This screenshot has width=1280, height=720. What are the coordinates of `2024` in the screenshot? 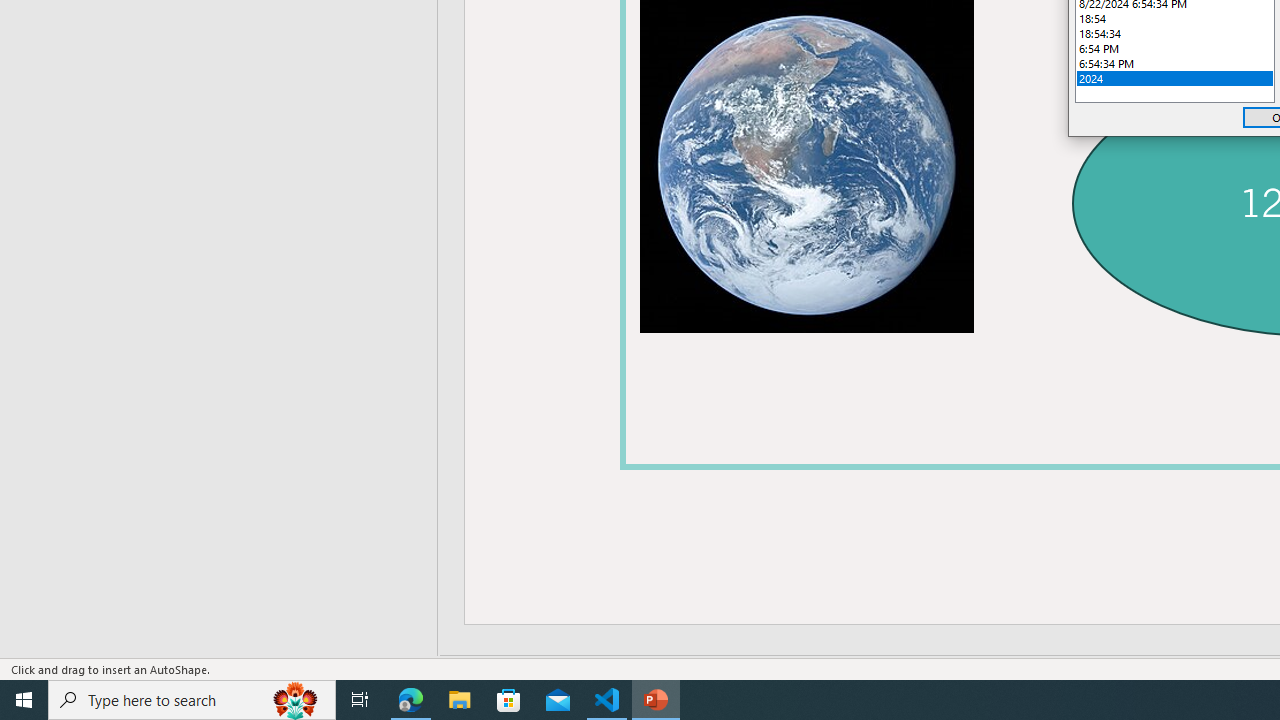 It's located at (1174, 78).